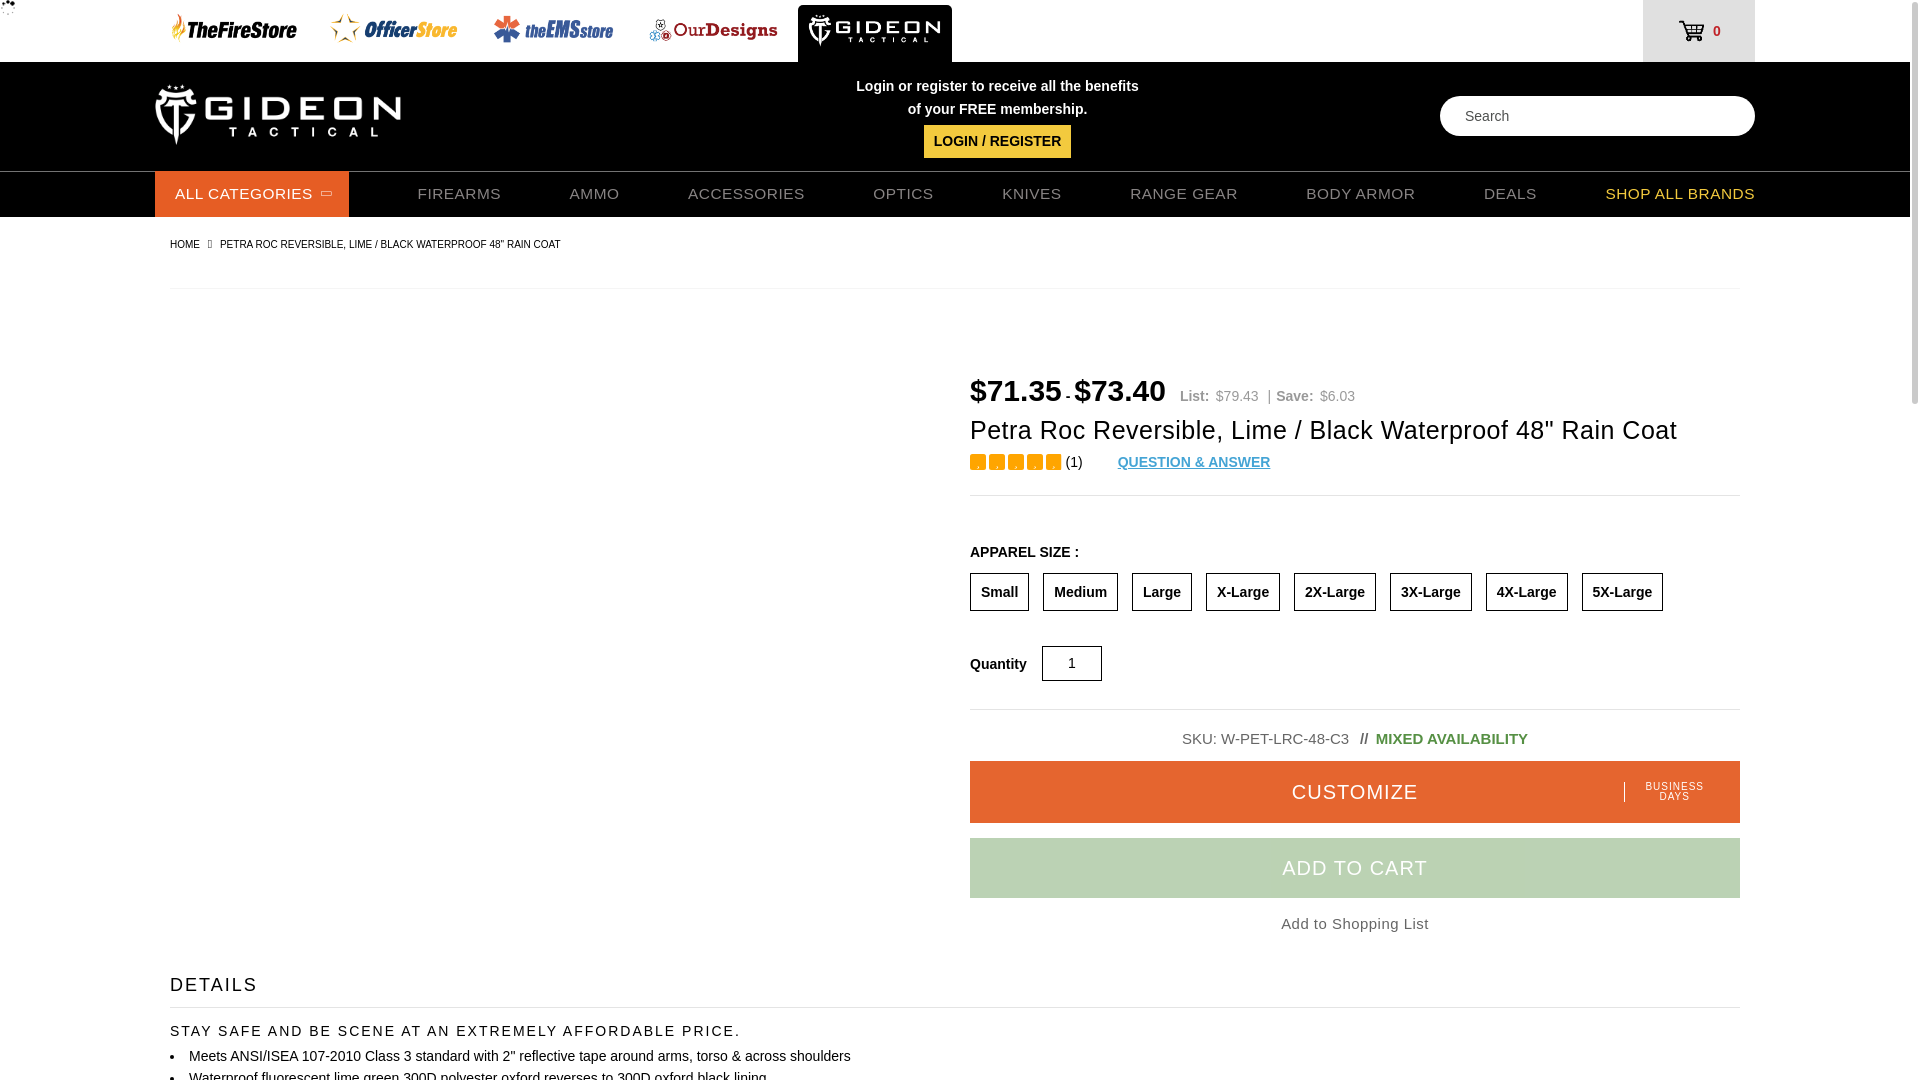 The image size is (1920, 1080). Describe the element at coordinates (903, 195) in the screenshot. I see `OPTICS` at that location.